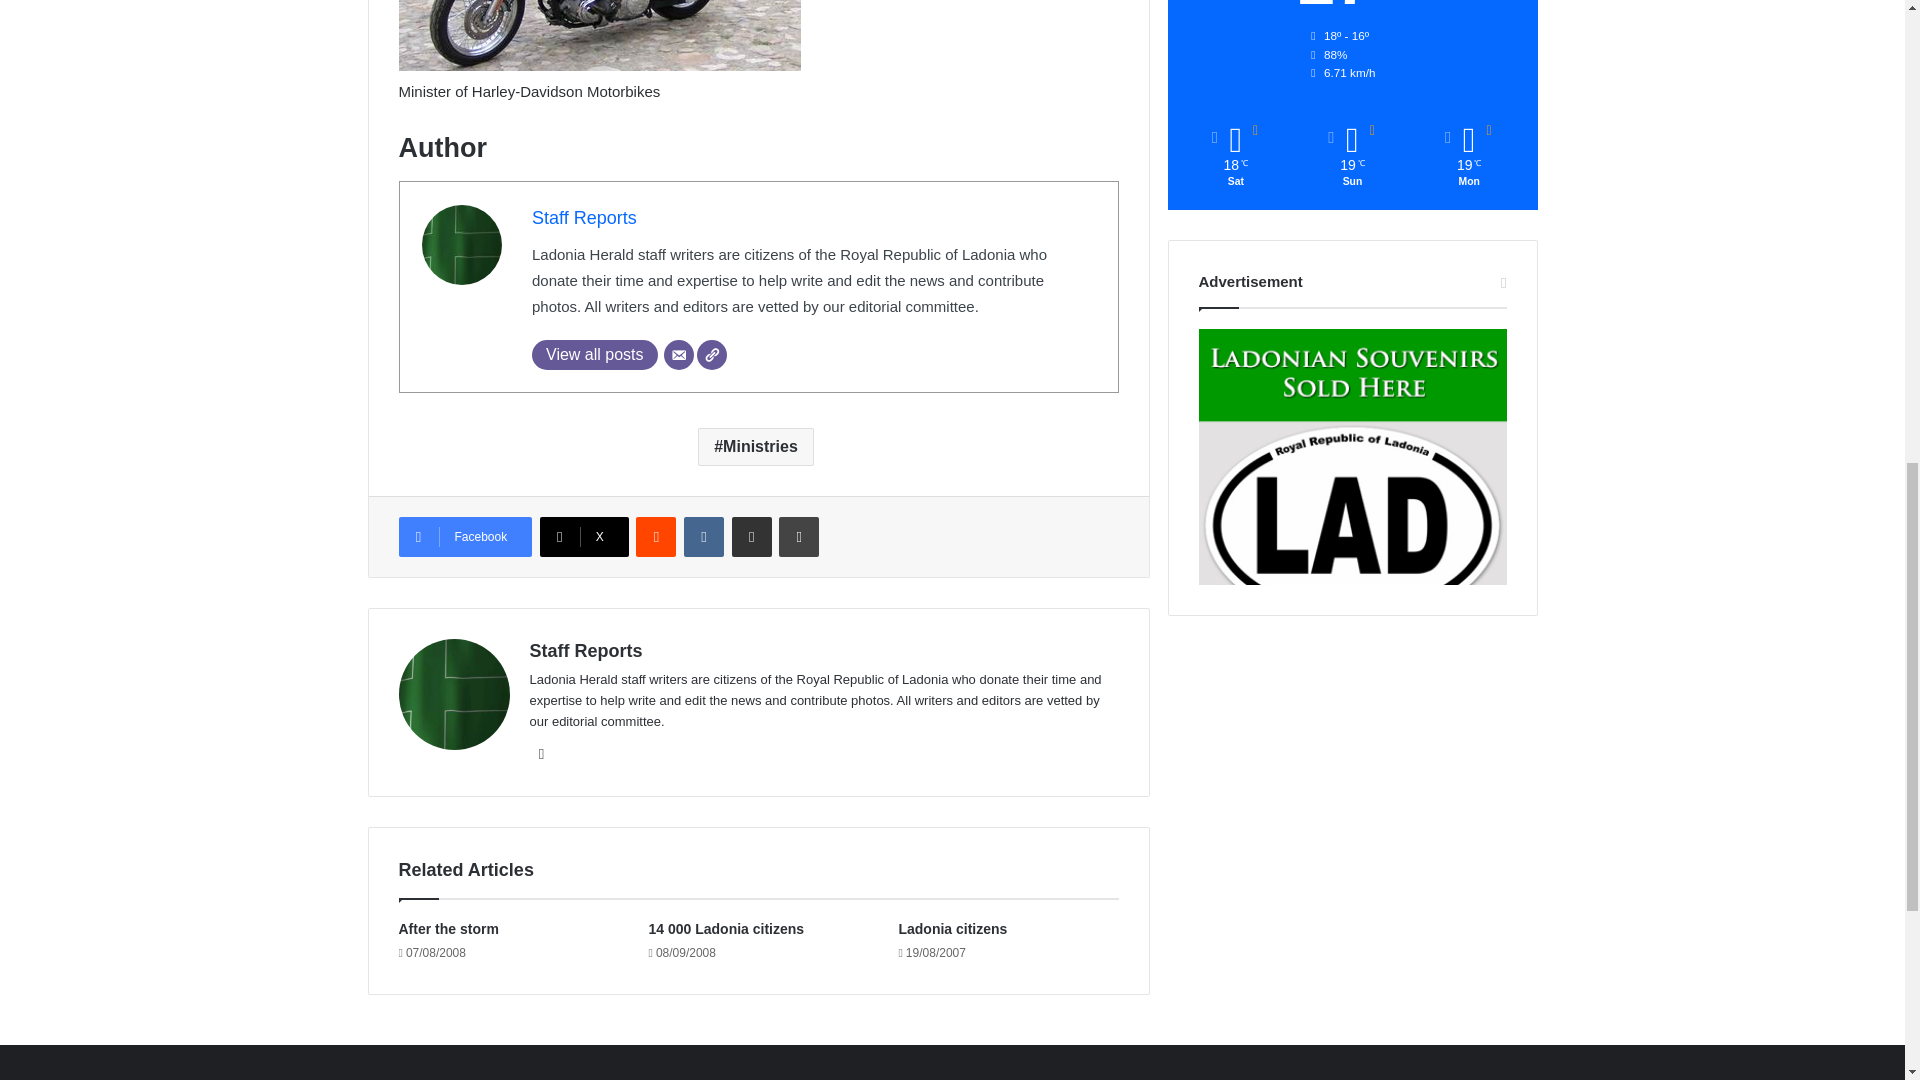  Describe the element at coordinates (542, 753) in the screenshot. I see `Website` at that location.